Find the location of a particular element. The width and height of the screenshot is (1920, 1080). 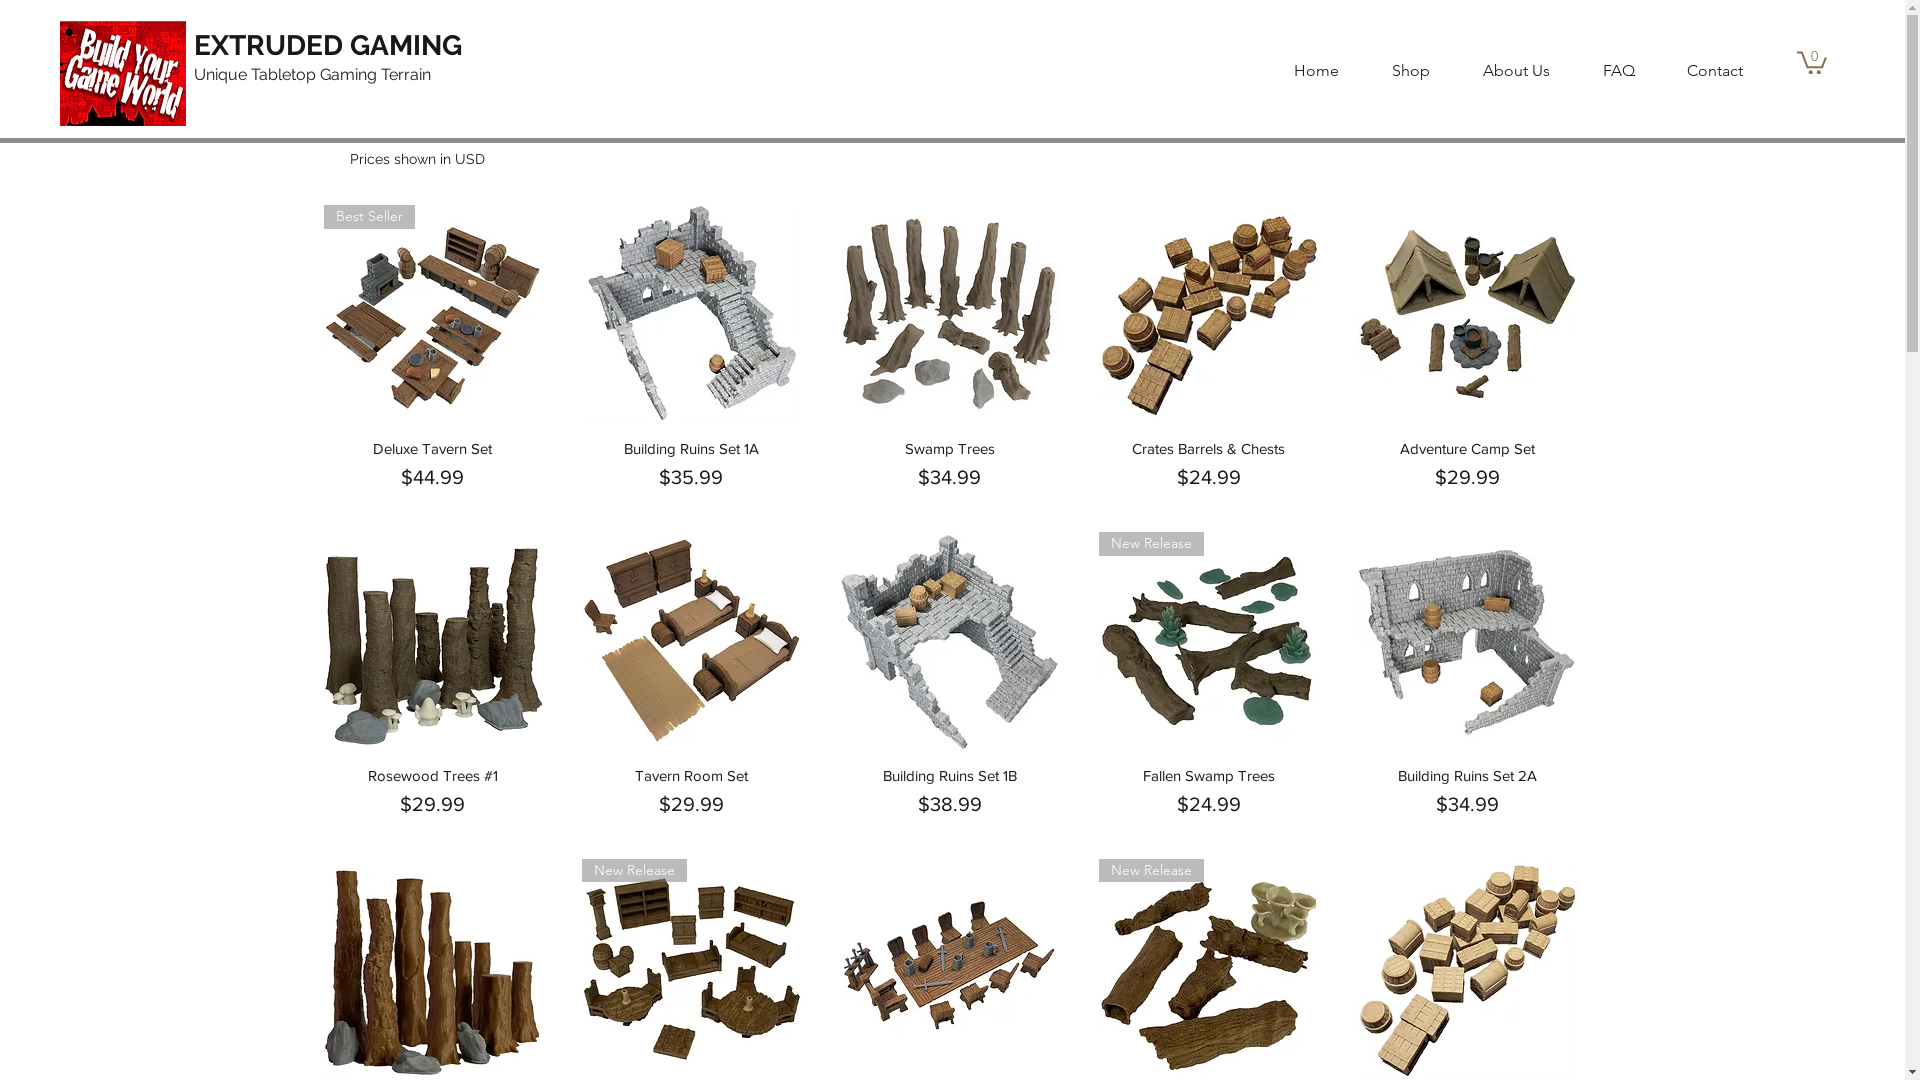

Swamp Trees
Price
$34.99 is located at coordinates (950, 466).